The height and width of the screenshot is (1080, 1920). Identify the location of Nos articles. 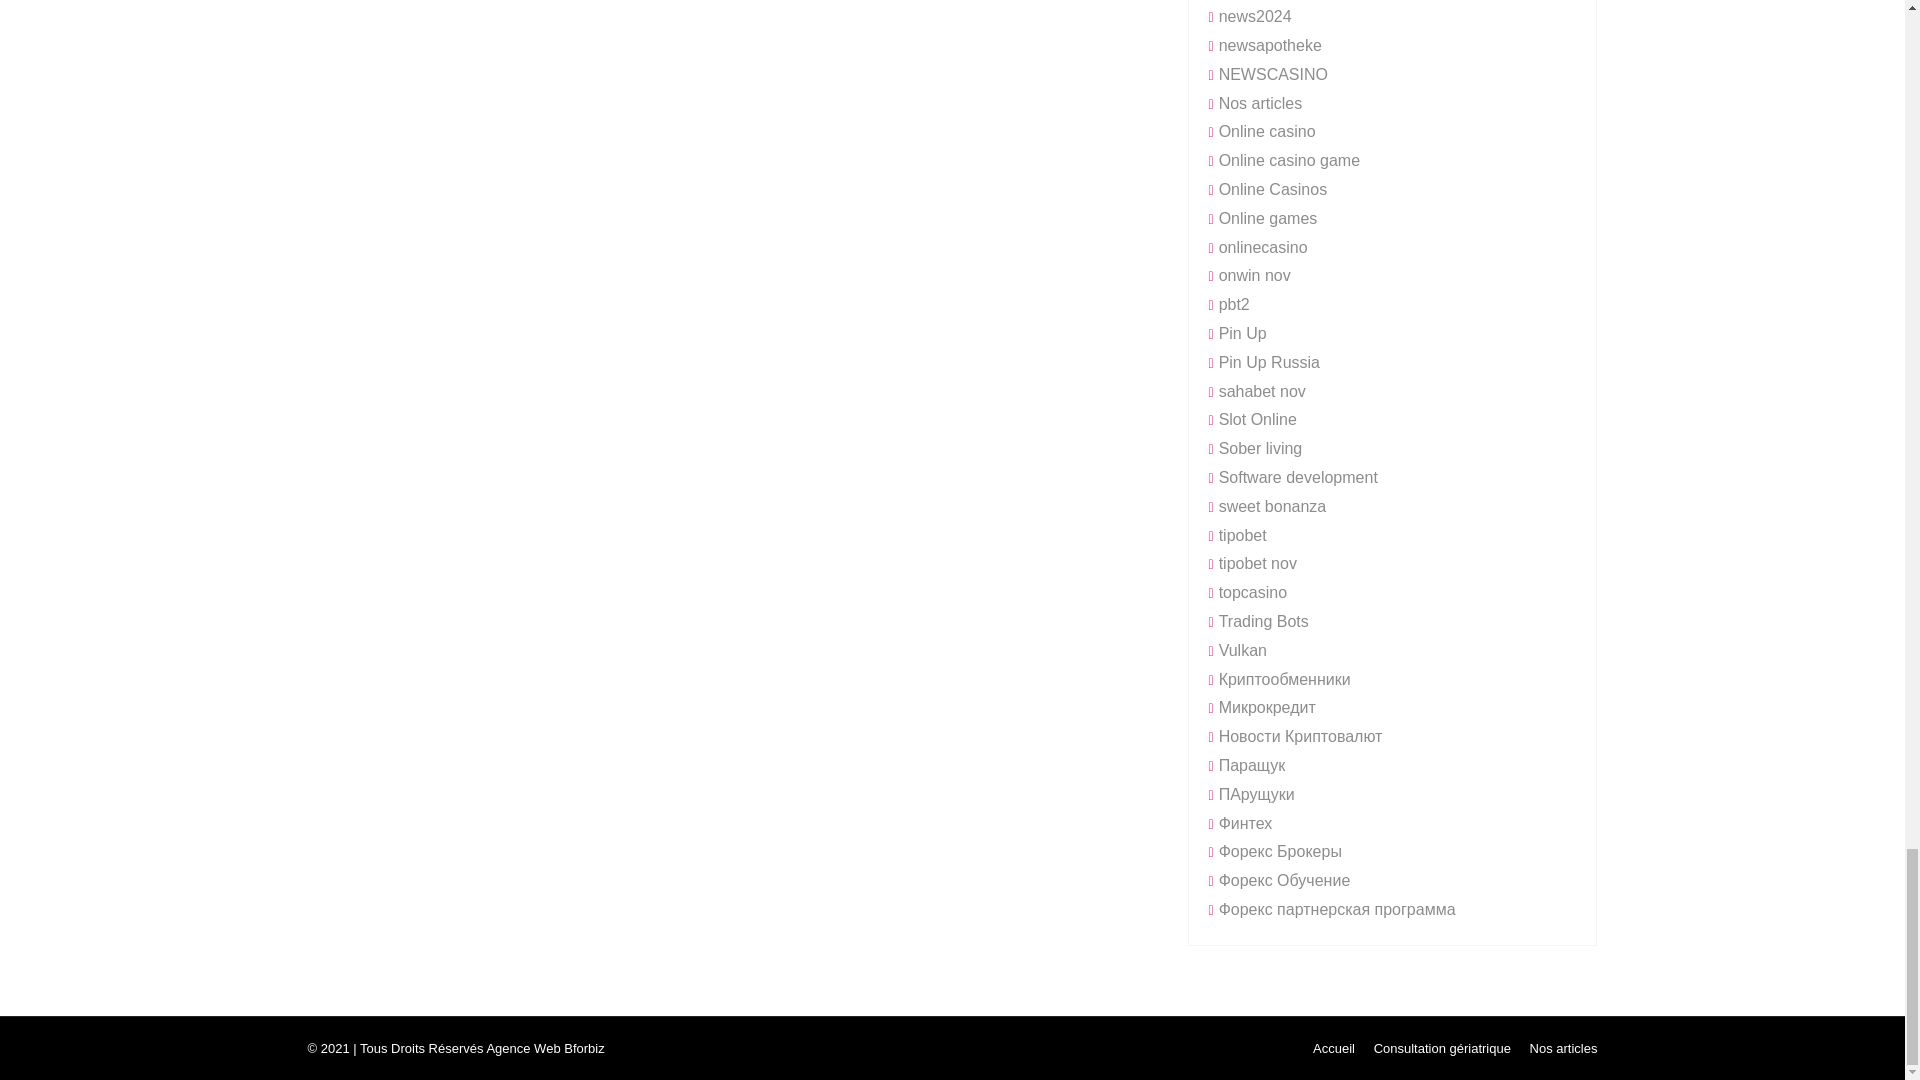
(1564, 1048).